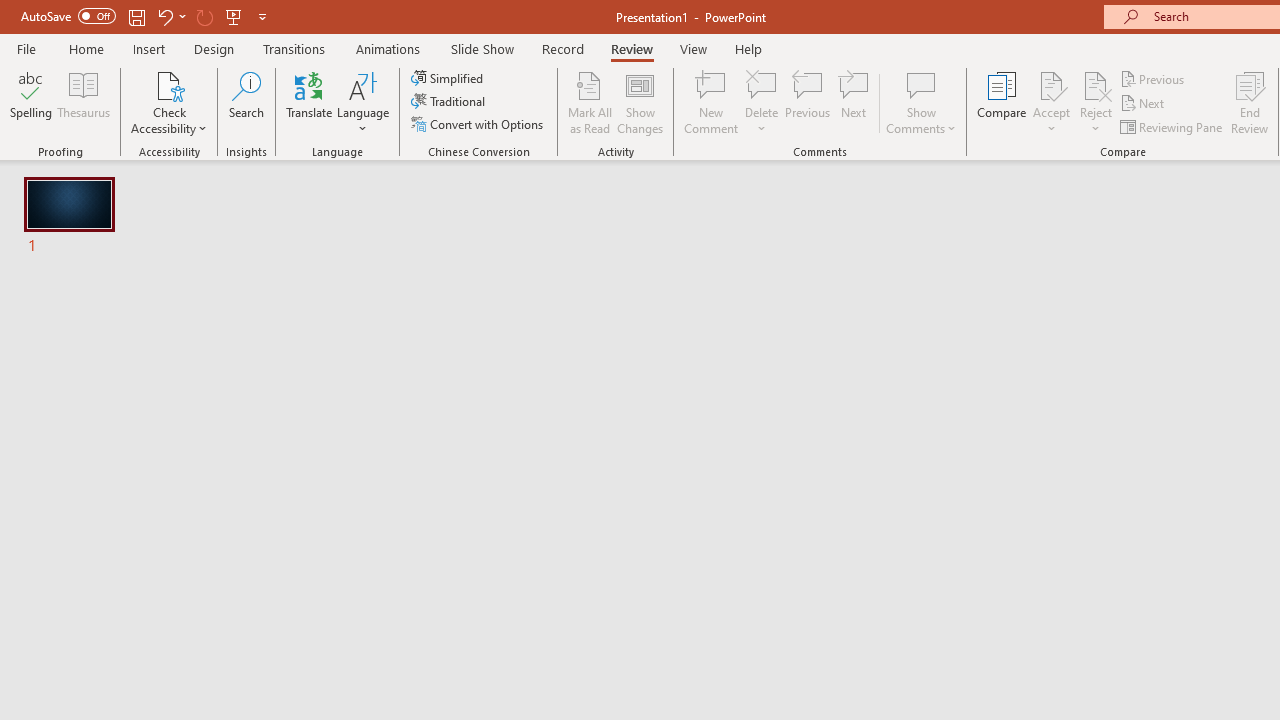 This screenshot has width=1280, height=720. What do you see at coordinates (449, 78) in the screenshot?
I see `Simplified` at bounding box center [449, 78].